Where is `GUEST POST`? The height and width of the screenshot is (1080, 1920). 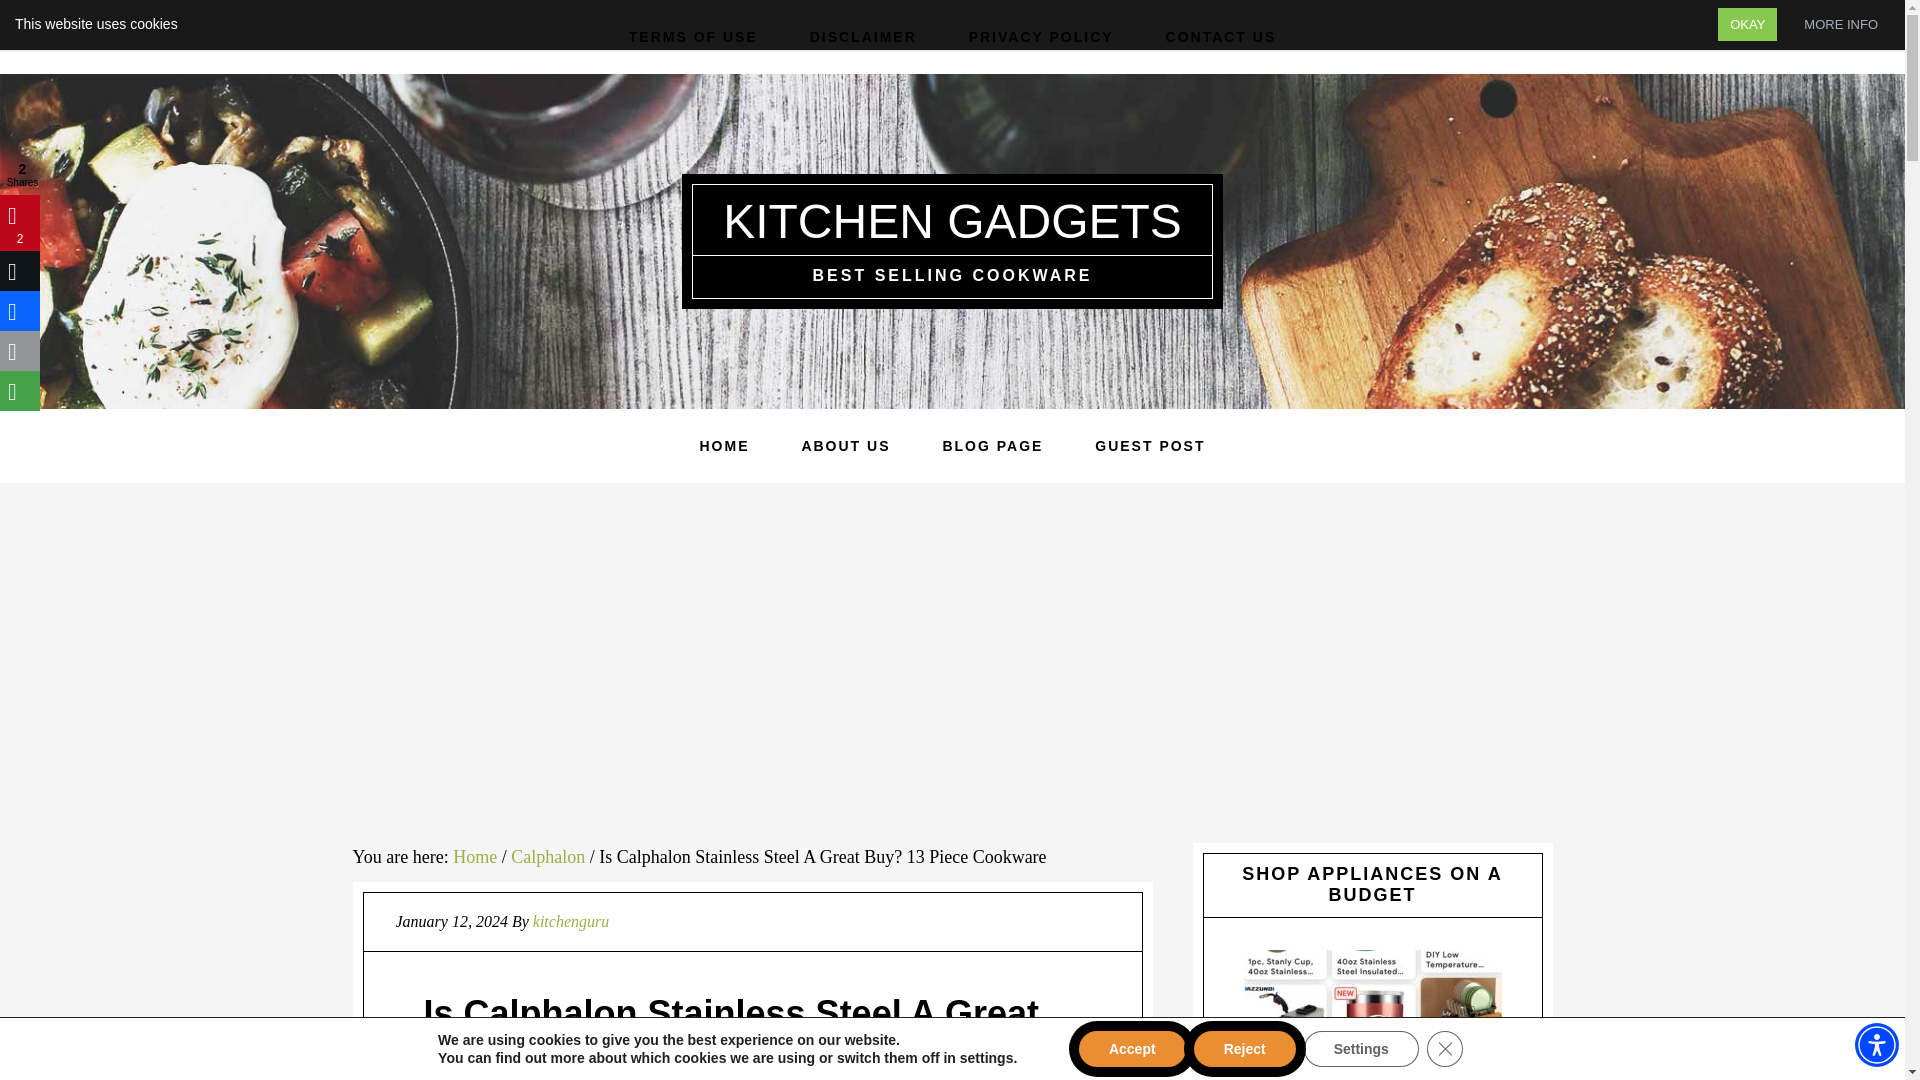
GUEST POST is located at coordinates (1150, 446).